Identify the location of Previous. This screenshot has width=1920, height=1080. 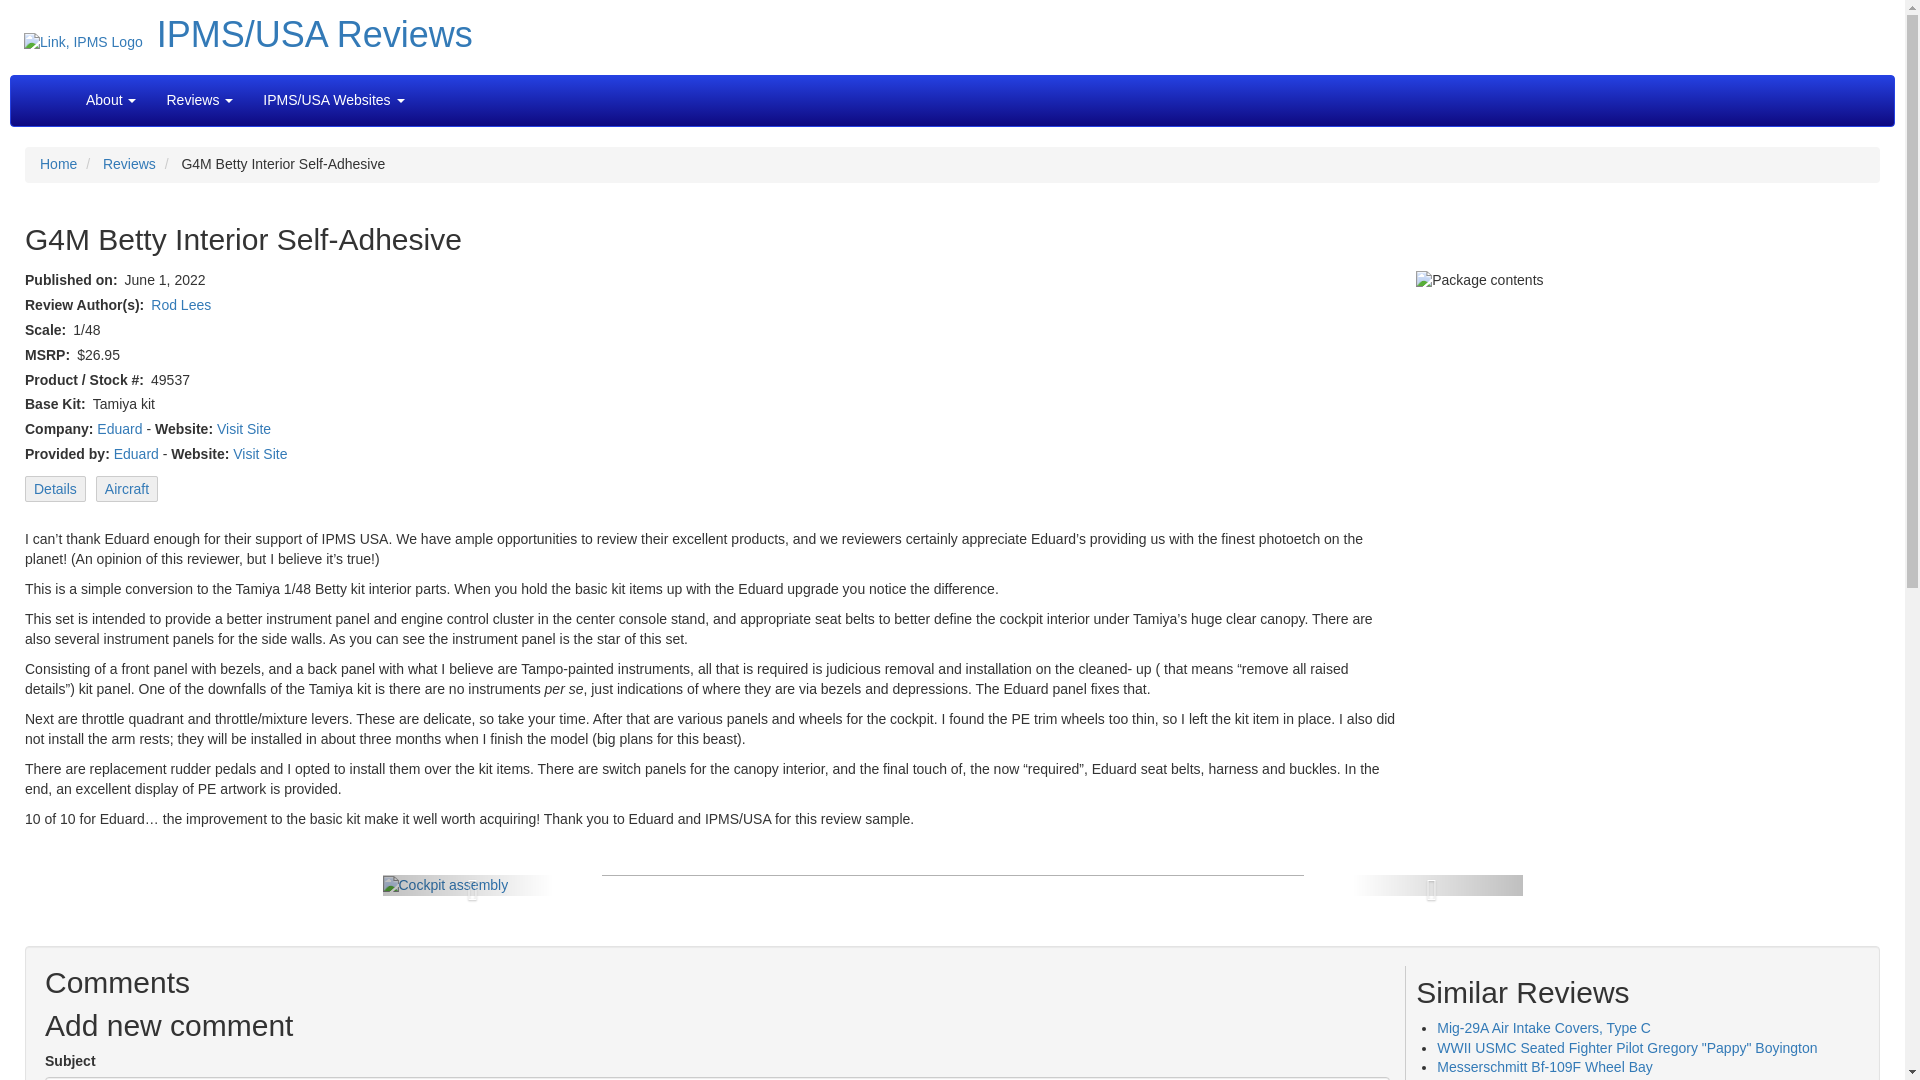
(467, 884).